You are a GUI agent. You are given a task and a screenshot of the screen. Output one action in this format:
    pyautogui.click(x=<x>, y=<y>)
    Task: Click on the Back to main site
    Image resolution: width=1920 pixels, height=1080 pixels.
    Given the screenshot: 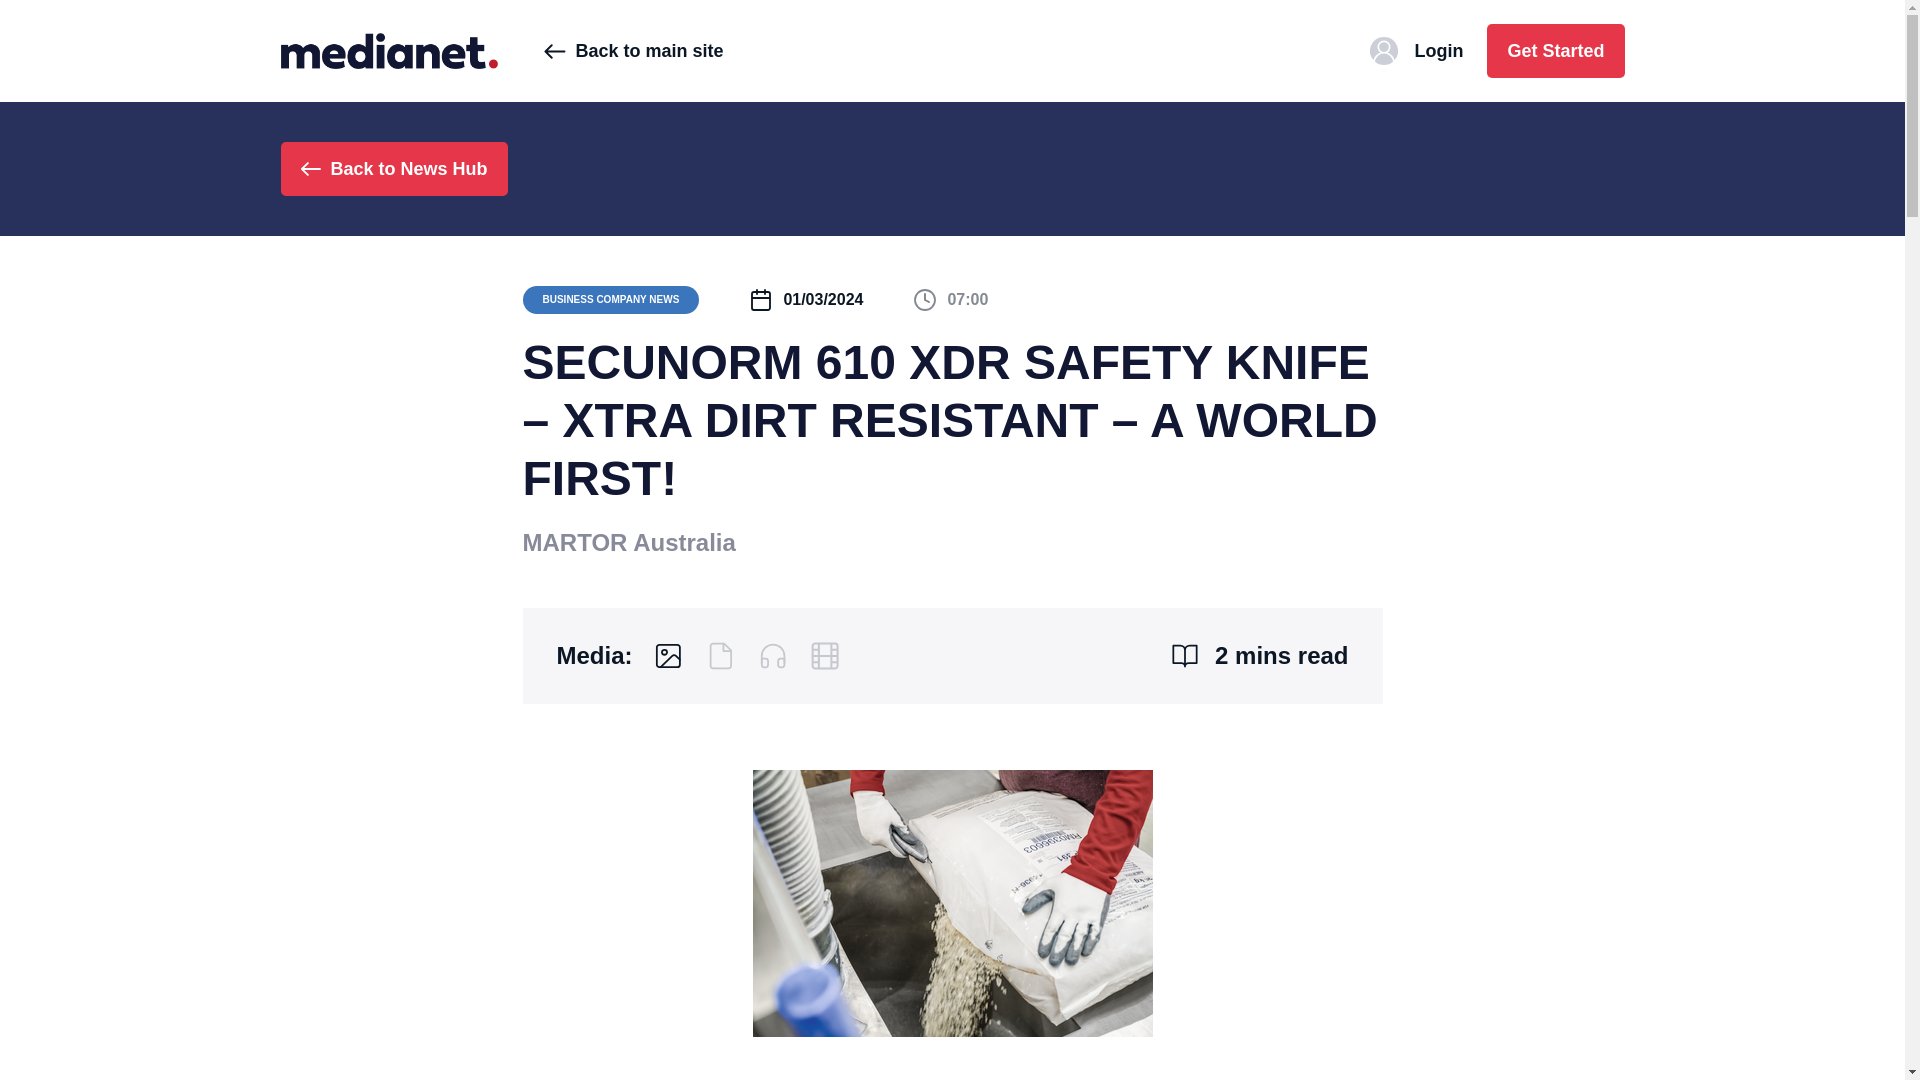 What is the action you would take?
    pyautogui.click(x=633, y=50)
    